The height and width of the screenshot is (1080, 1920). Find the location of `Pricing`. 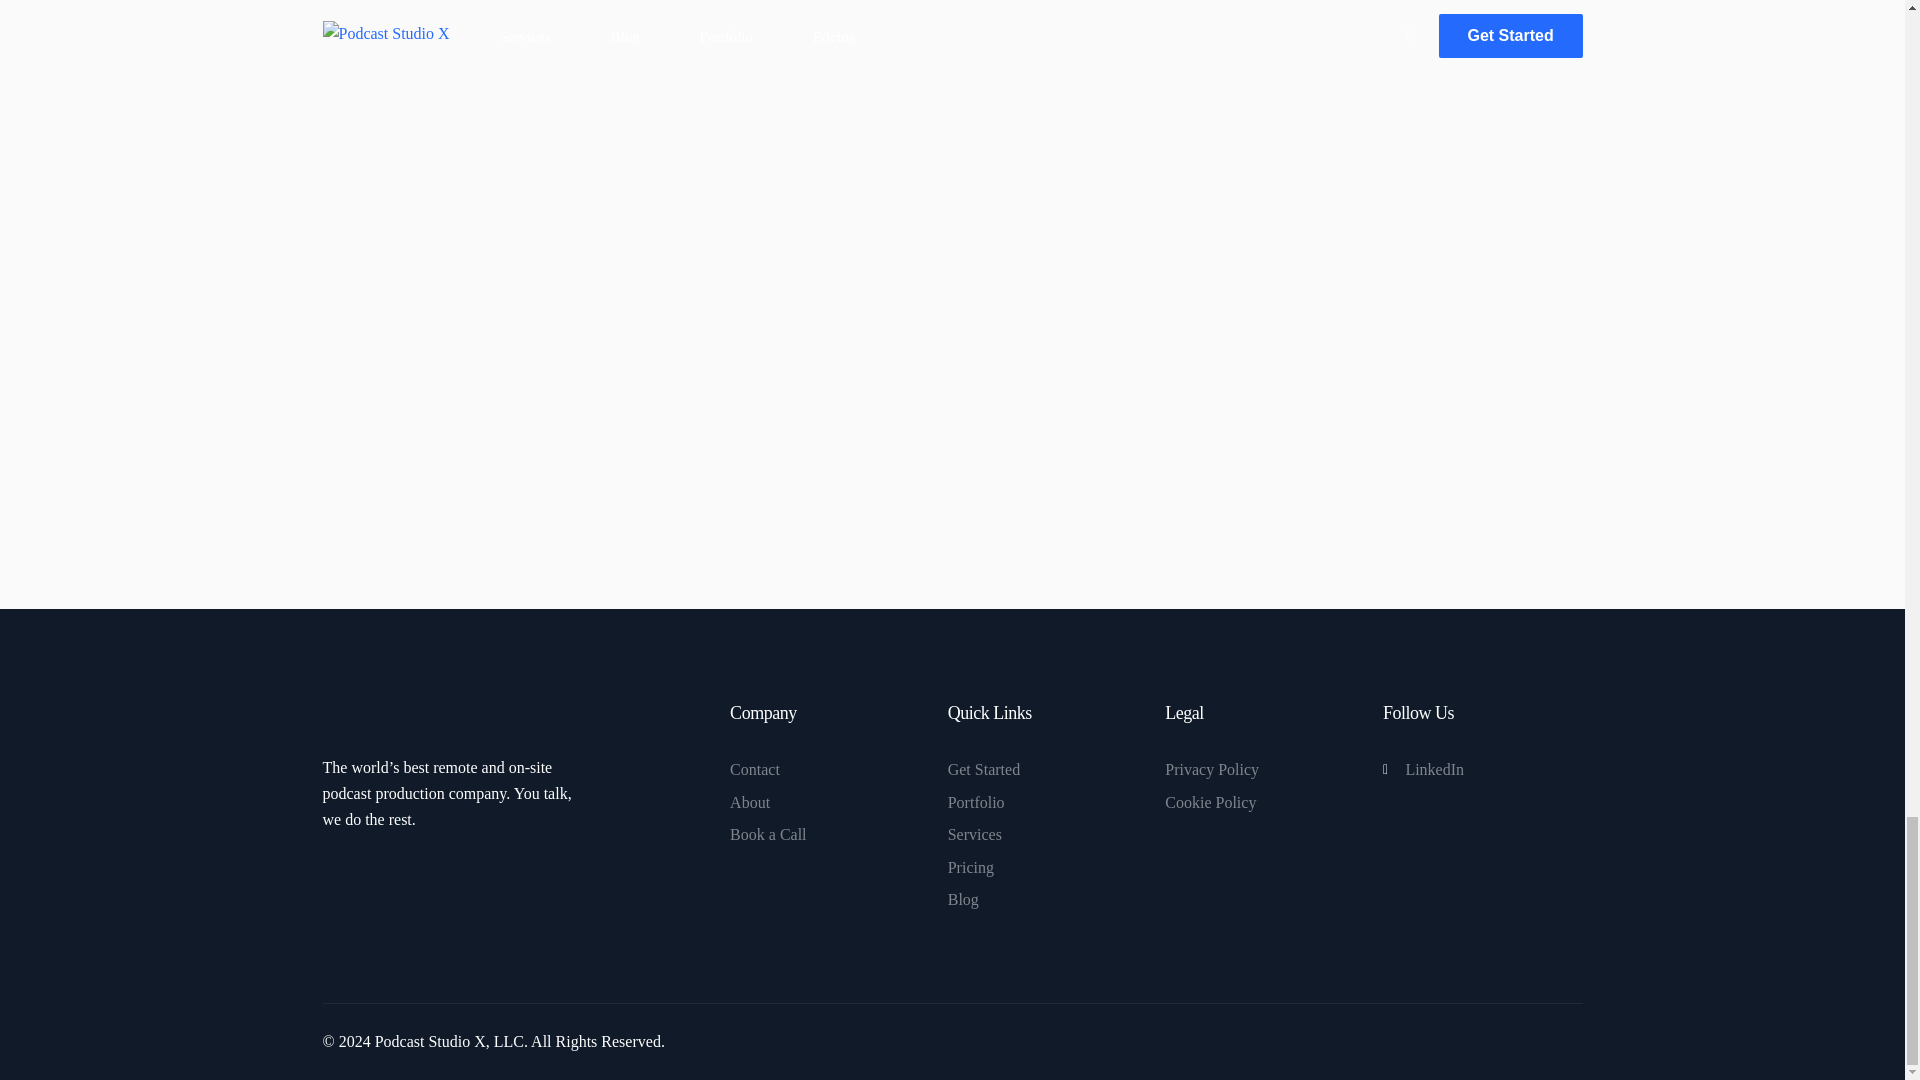

Pricing is located at coordinates (1047, 868).